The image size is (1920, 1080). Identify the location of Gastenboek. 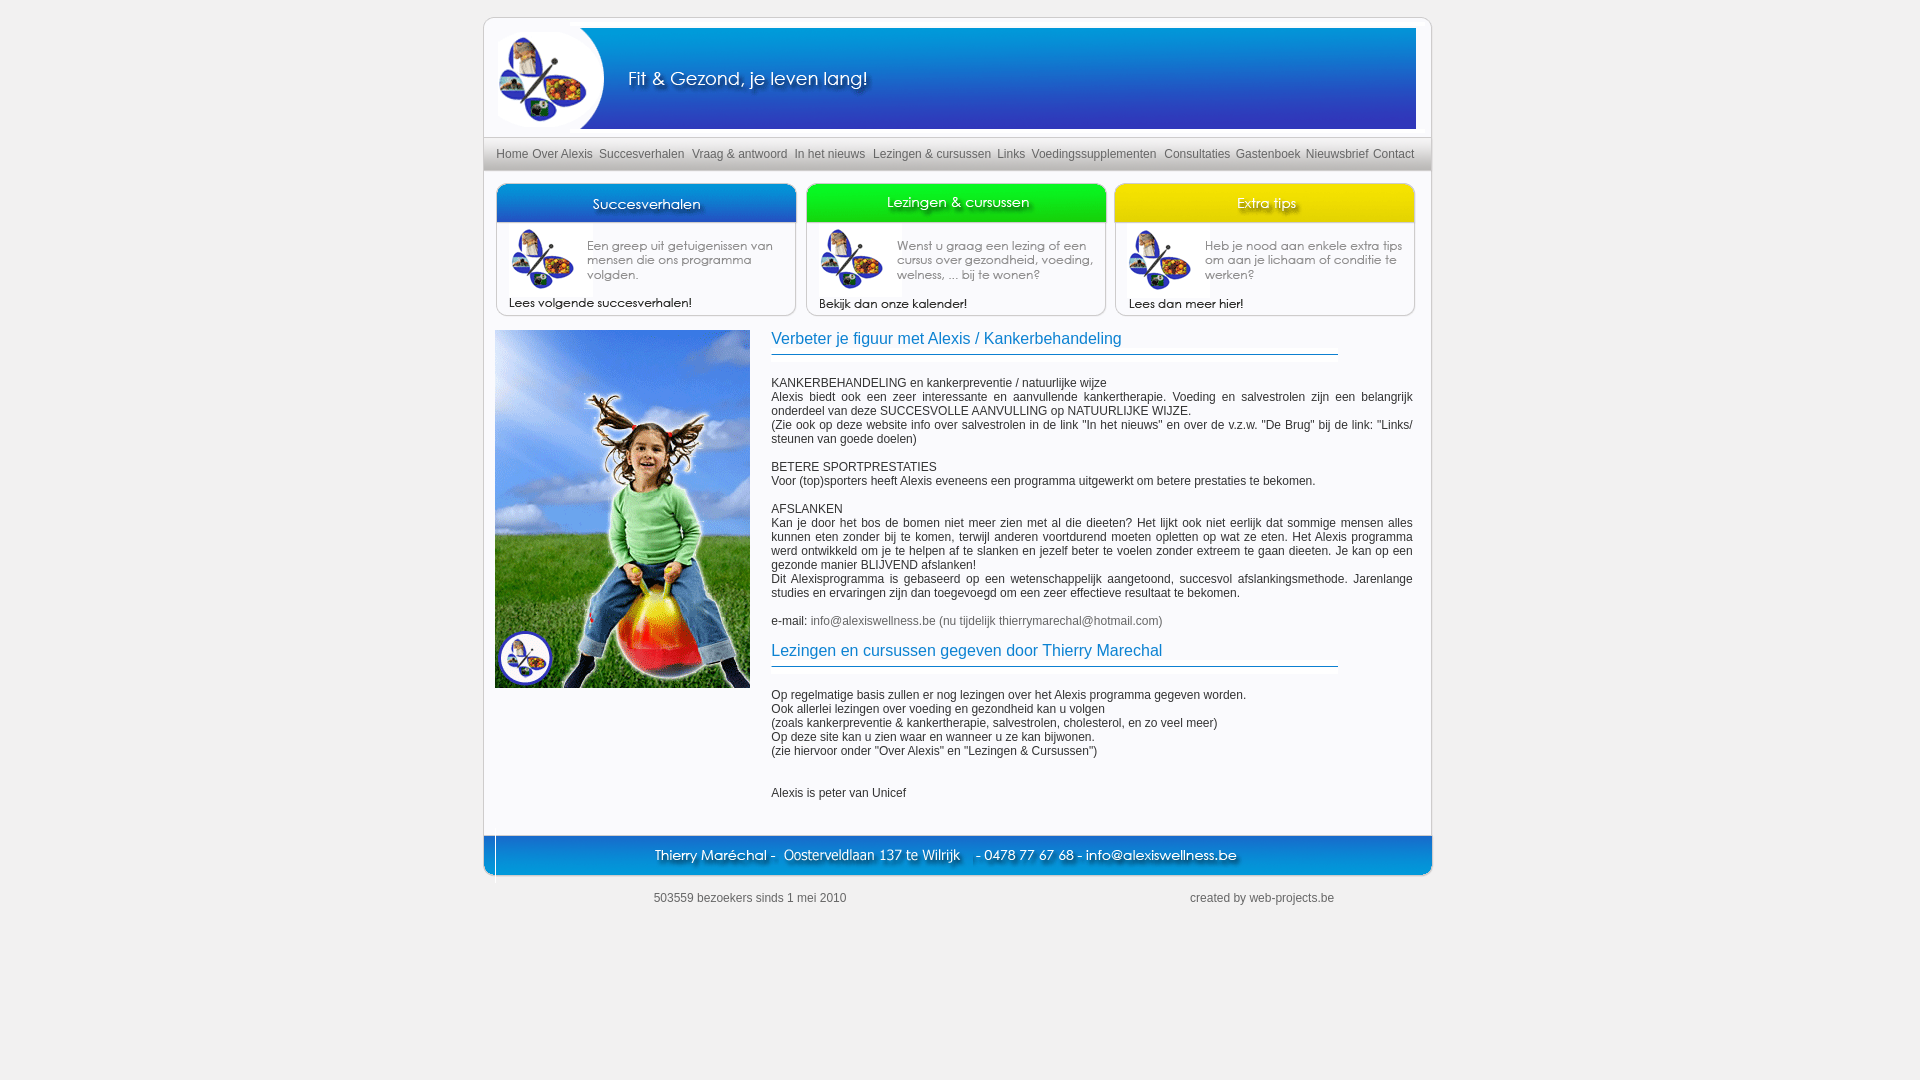
(1268, 154).